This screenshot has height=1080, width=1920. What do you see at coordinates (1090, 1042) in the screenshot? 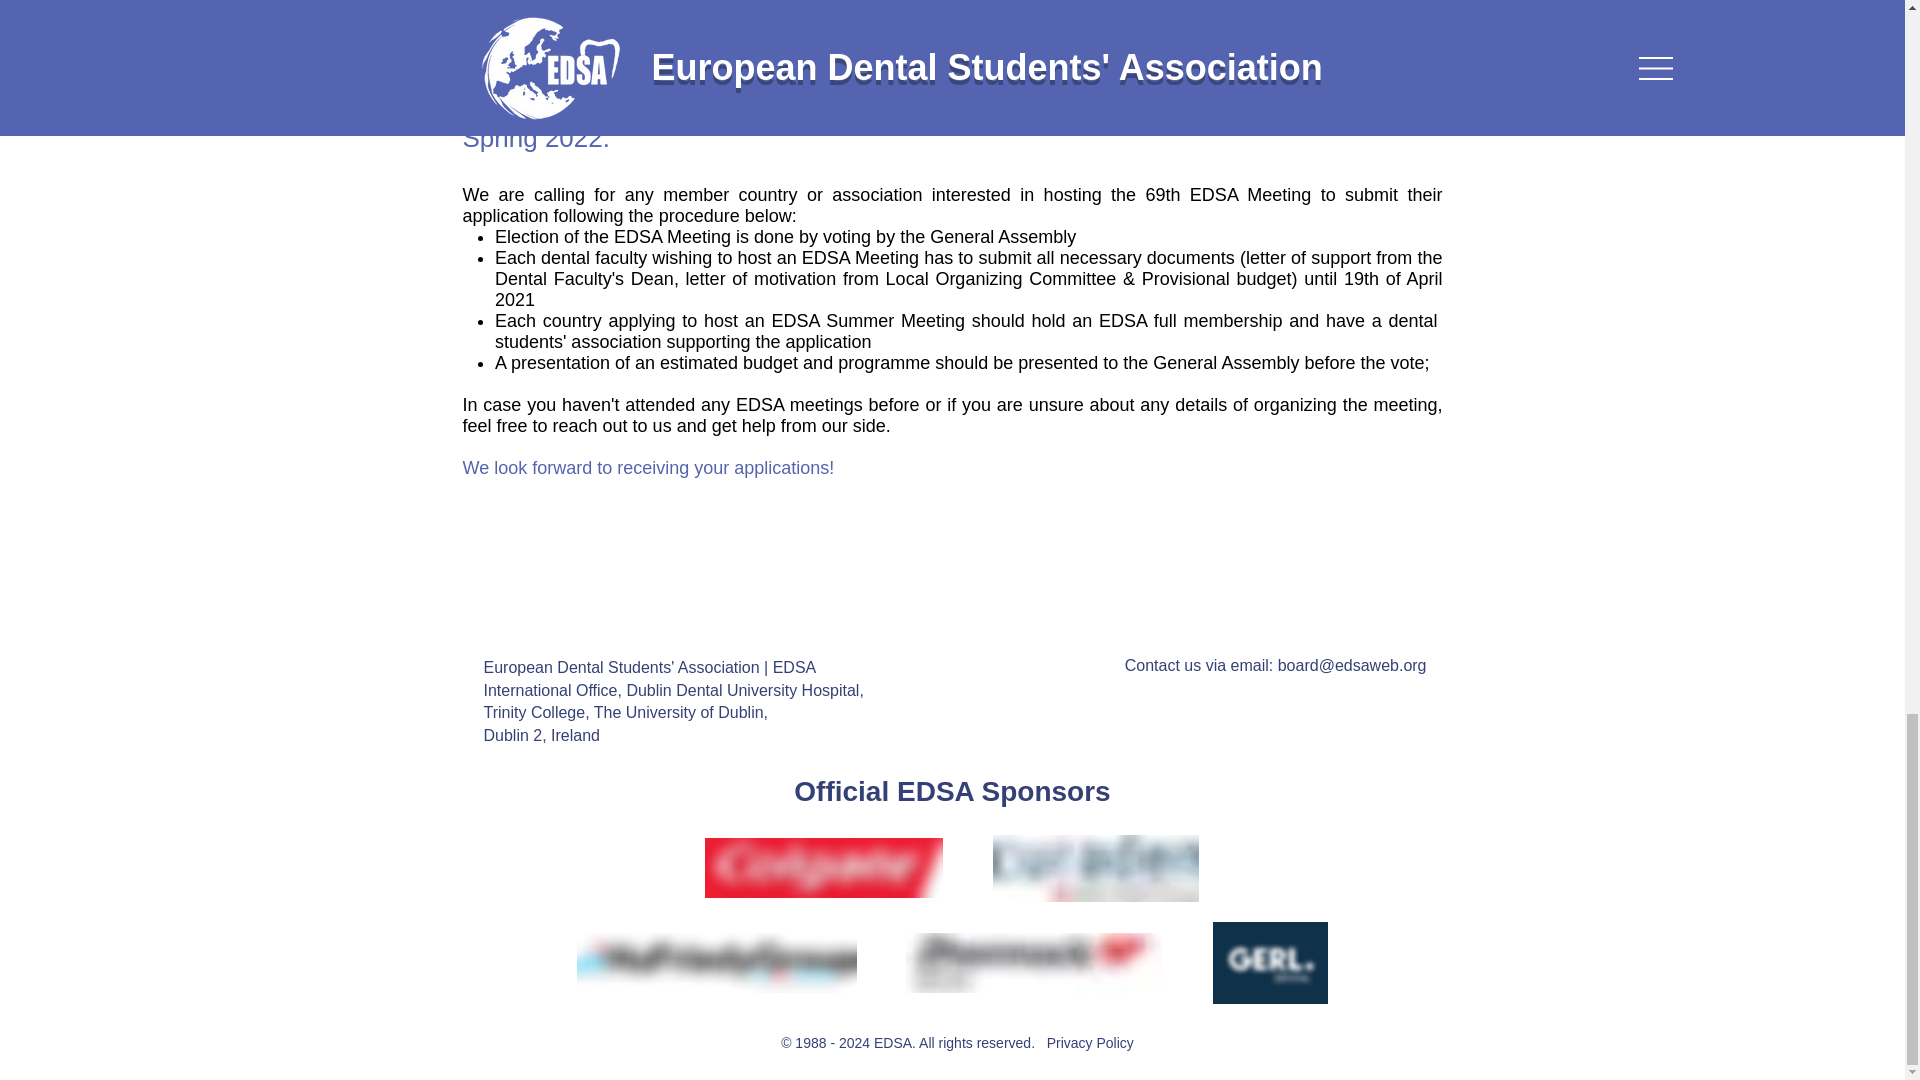
I see `Privacy Policy` at bounding box center [1090, 1042].